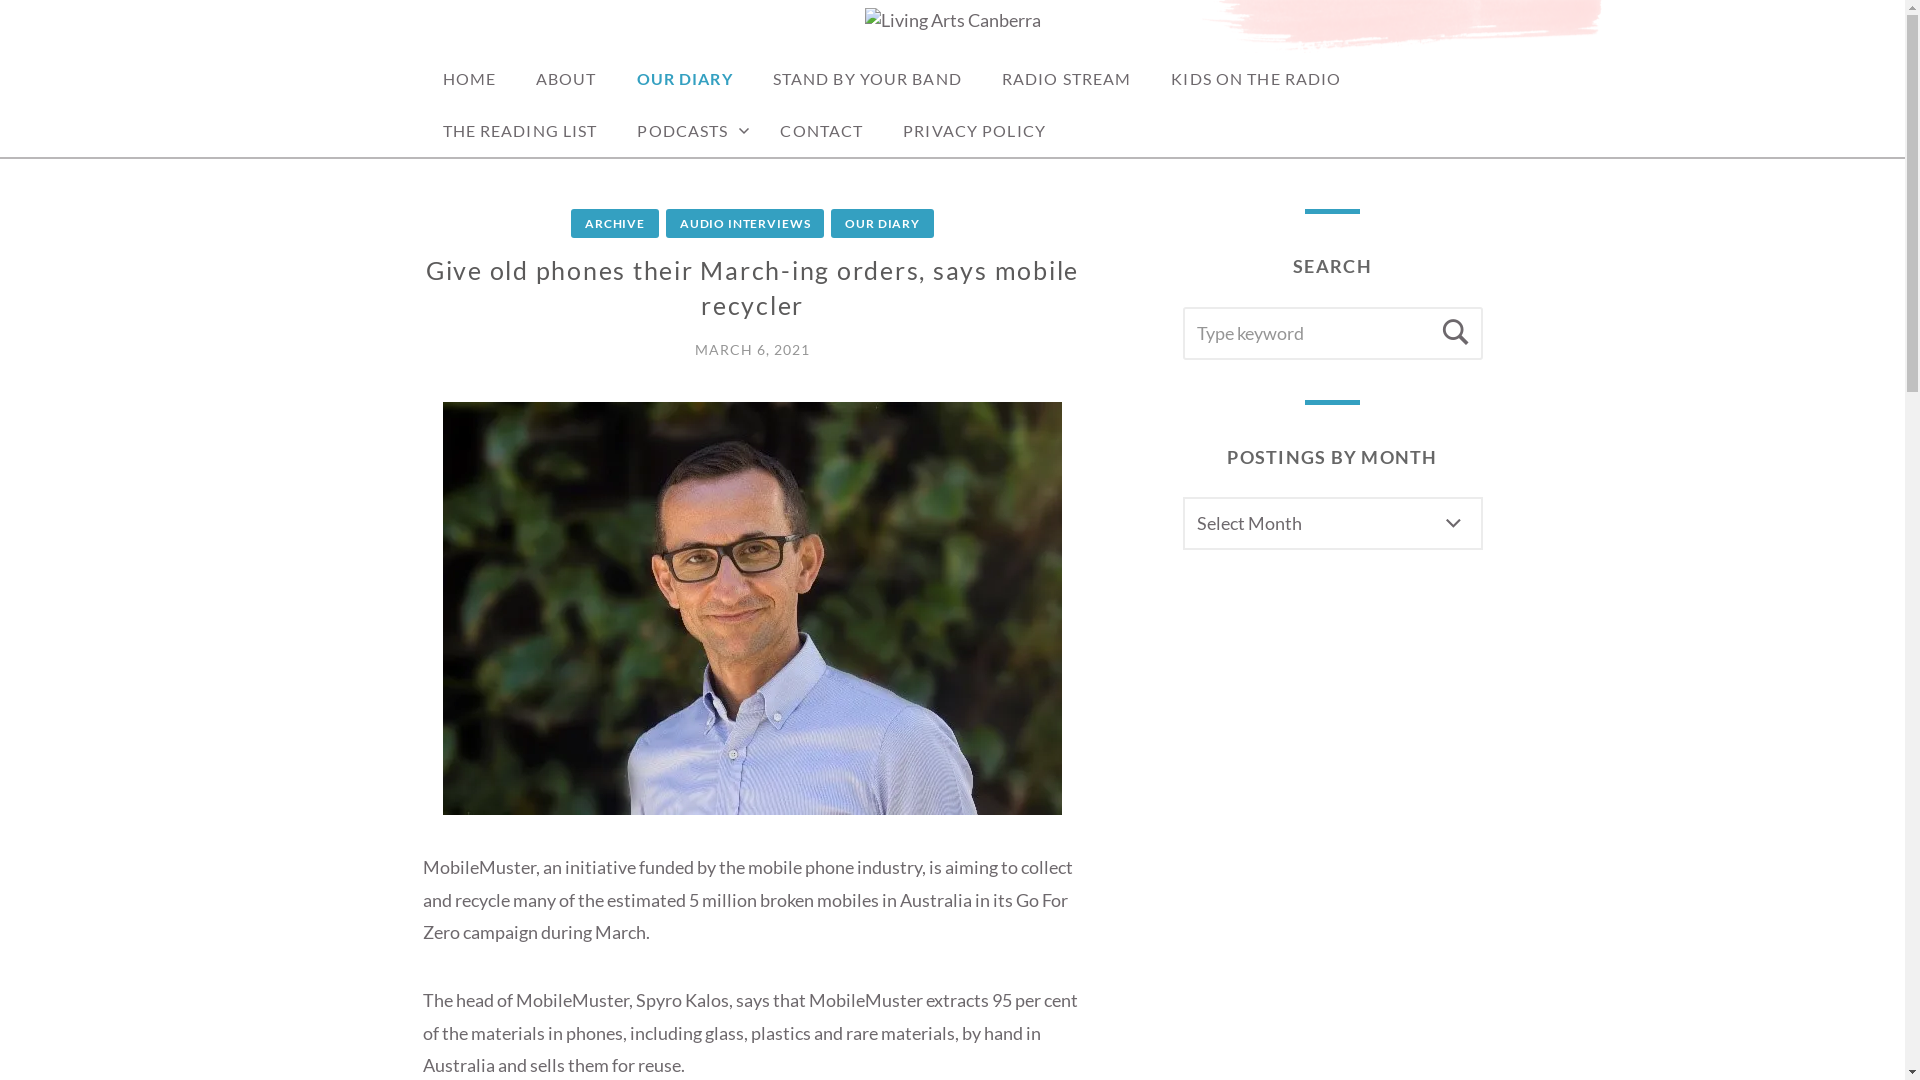 The width and height of the screenshot is (1920, 1080). Describe the element at coordinates (868, 79) in the screenshot. I see `STAND BY YOUR BAND` at that location.